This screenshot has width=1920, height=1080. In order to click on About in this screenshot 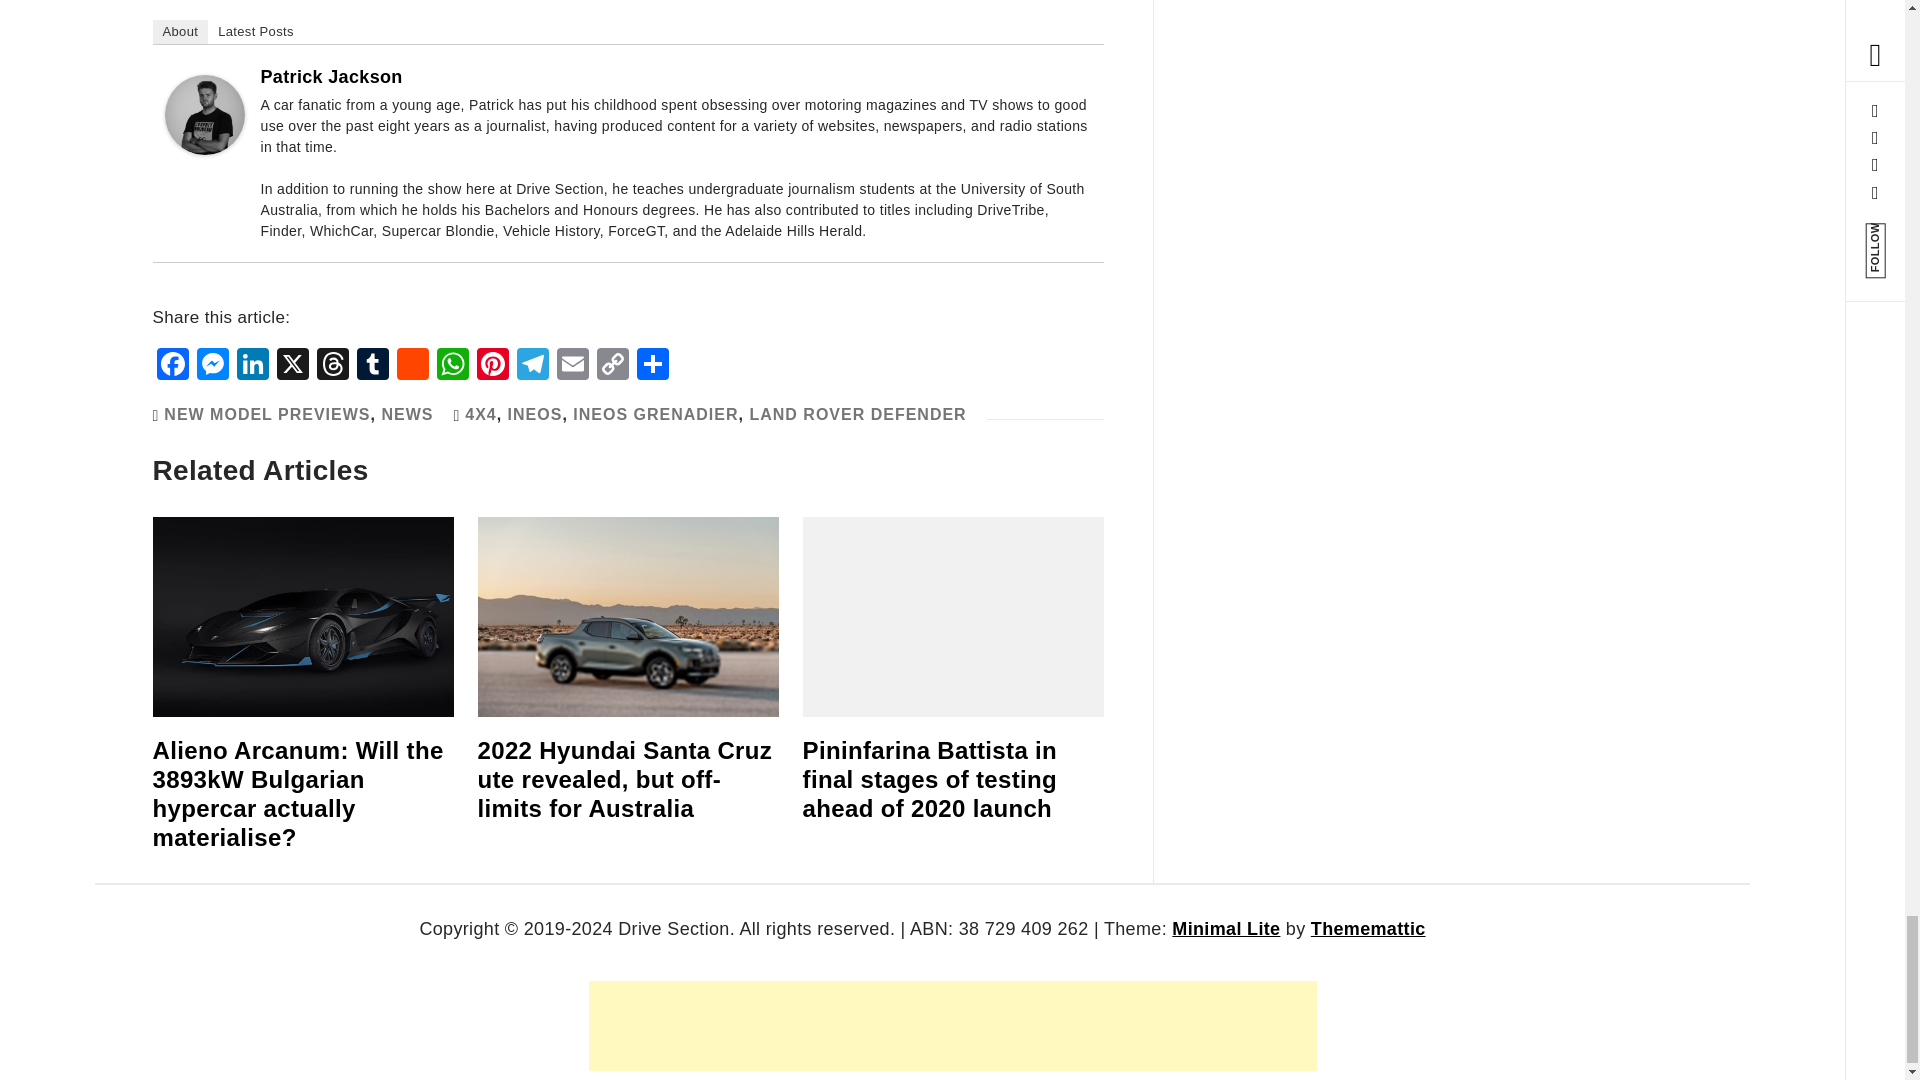, I will do `click(179, 32)`.